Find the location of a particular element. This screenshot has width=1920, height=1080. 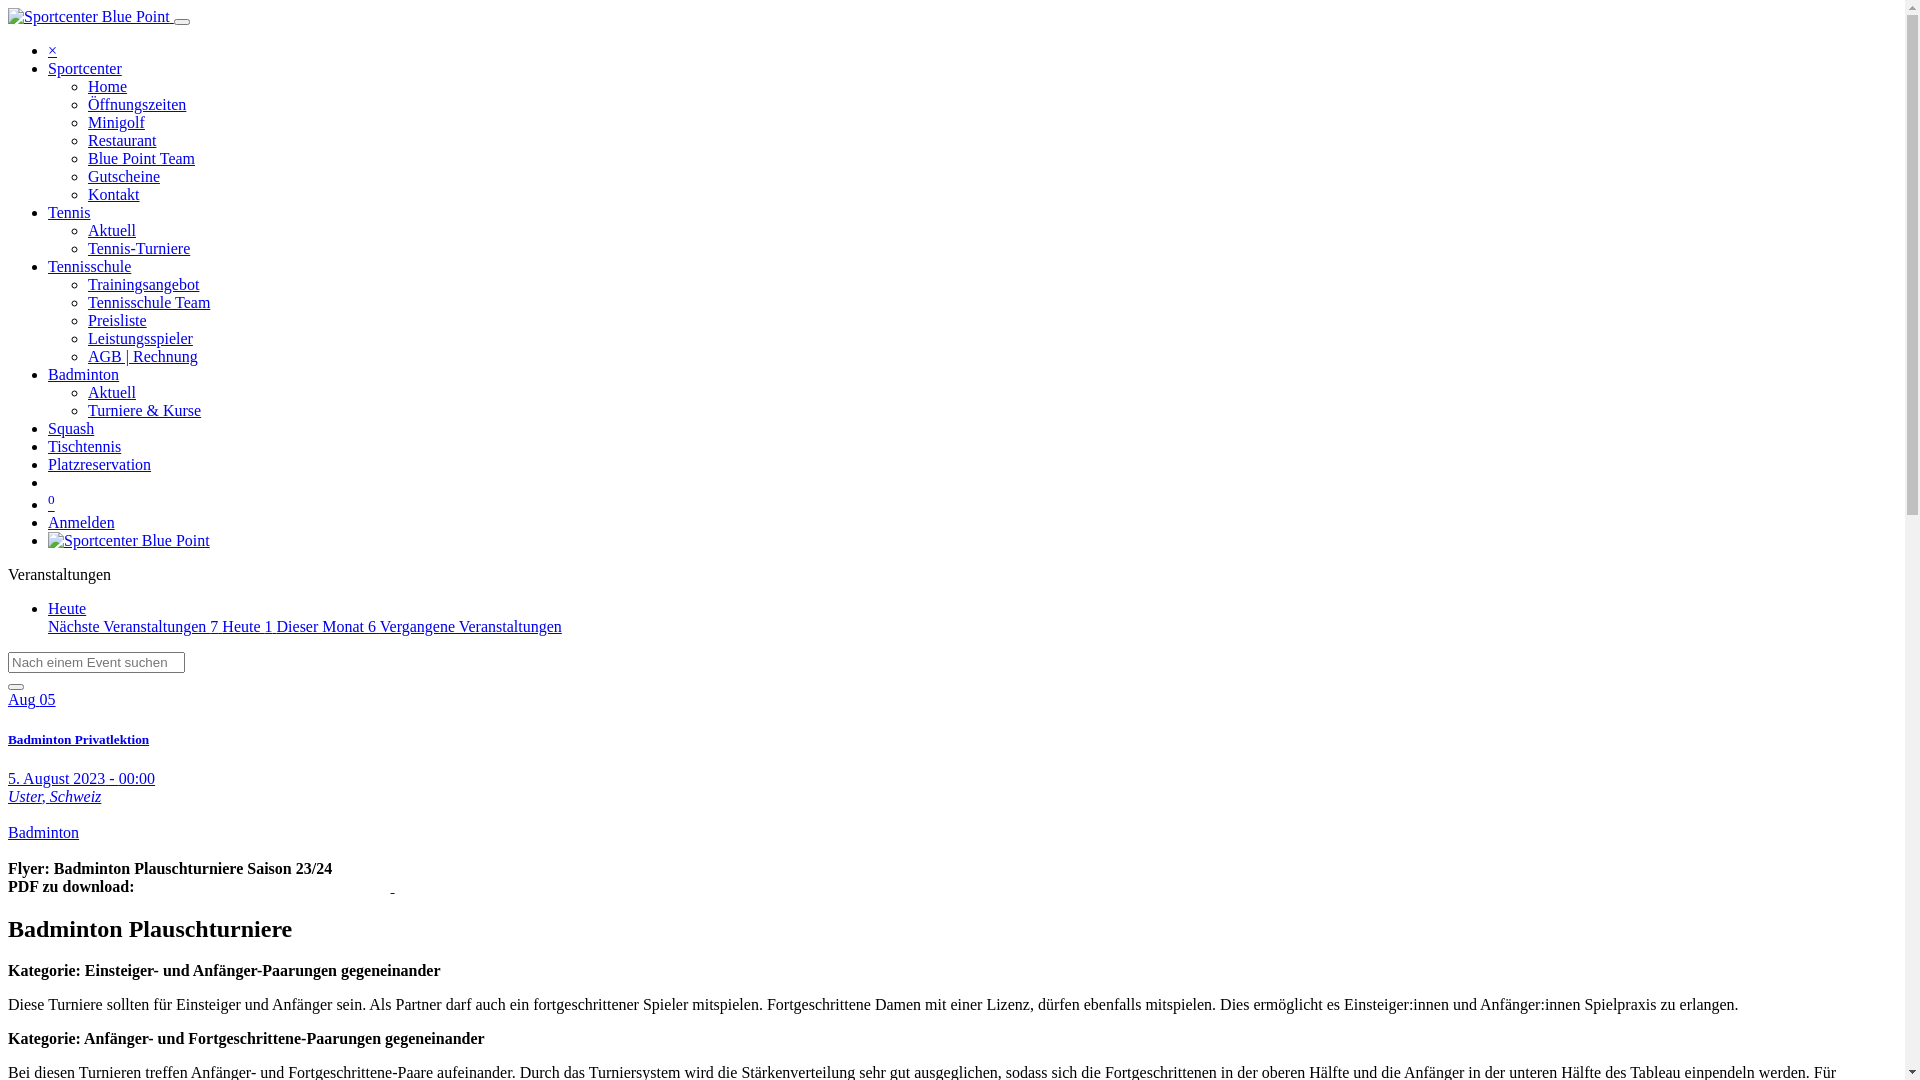

Sportcenter Blue Point is located at coordinates (129, 540).